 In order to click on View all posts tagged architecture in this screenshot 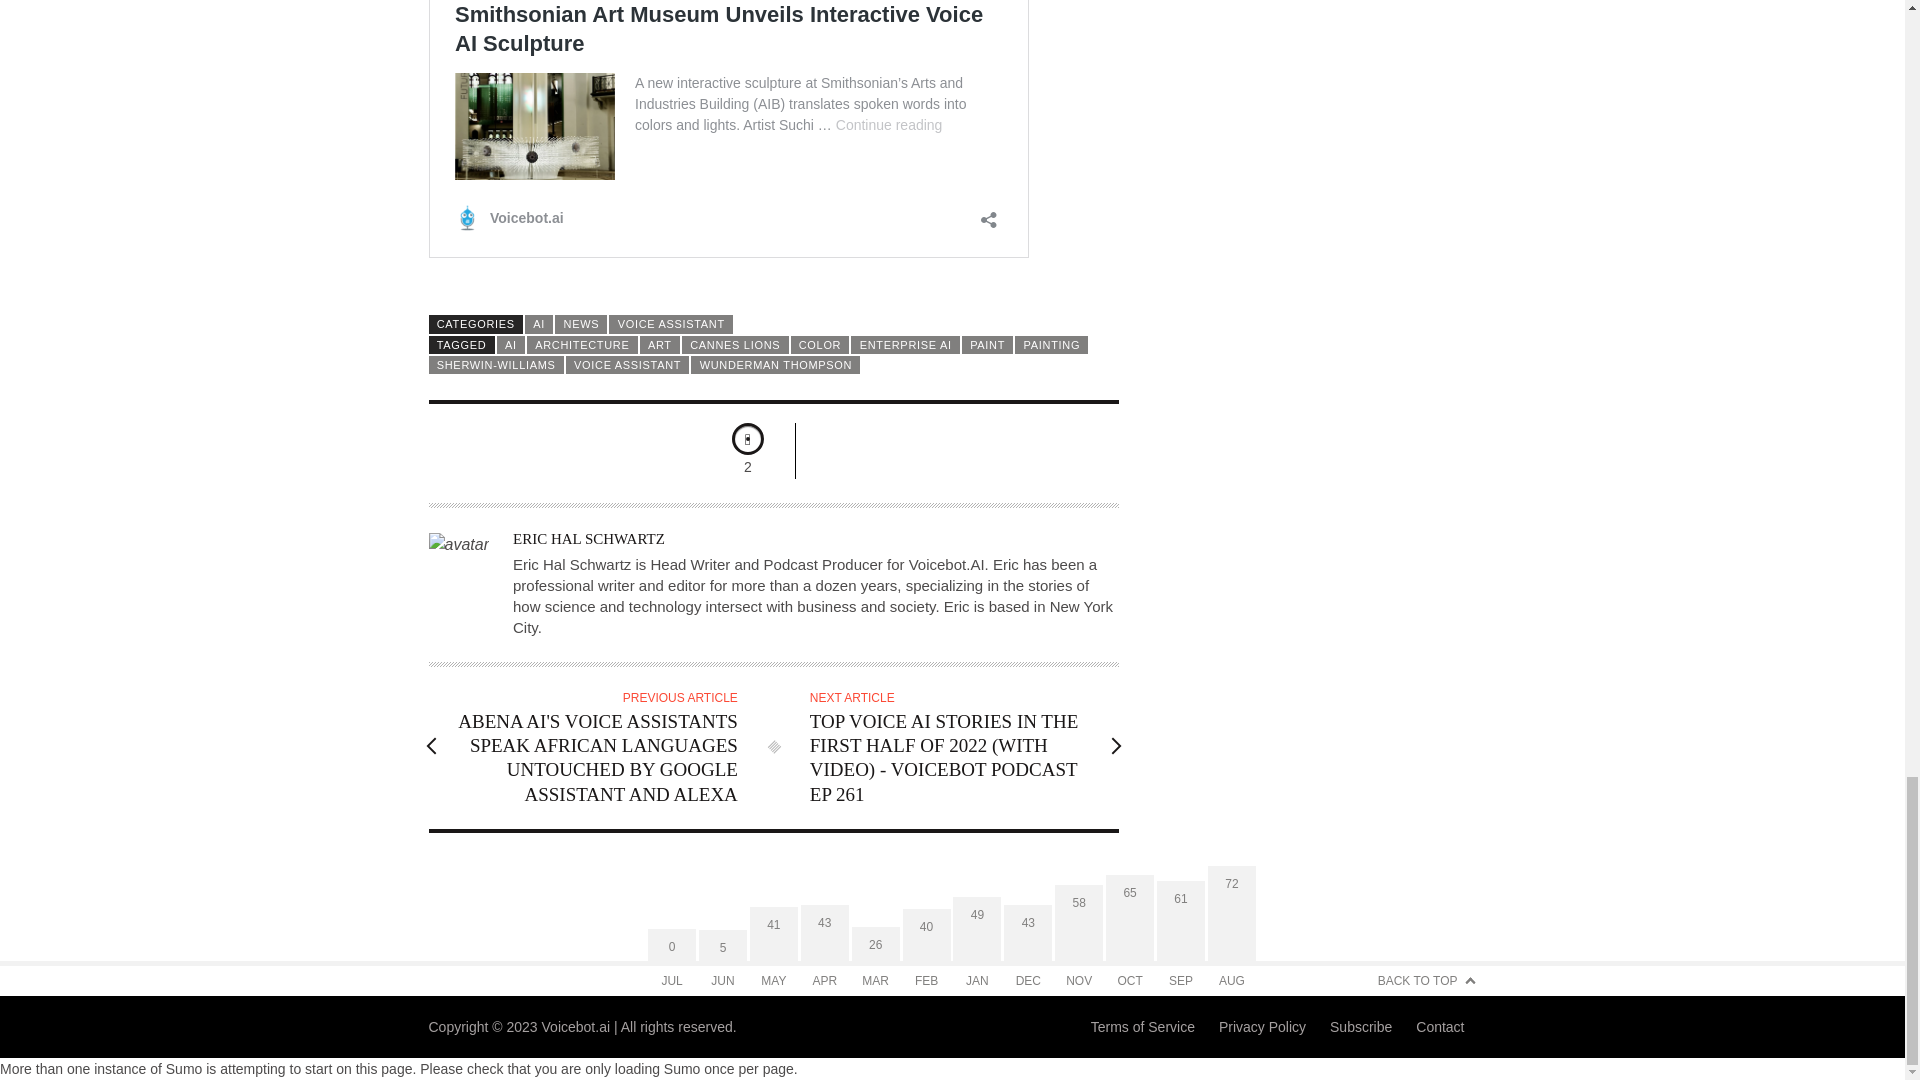, I will do `click(582, 344)`.